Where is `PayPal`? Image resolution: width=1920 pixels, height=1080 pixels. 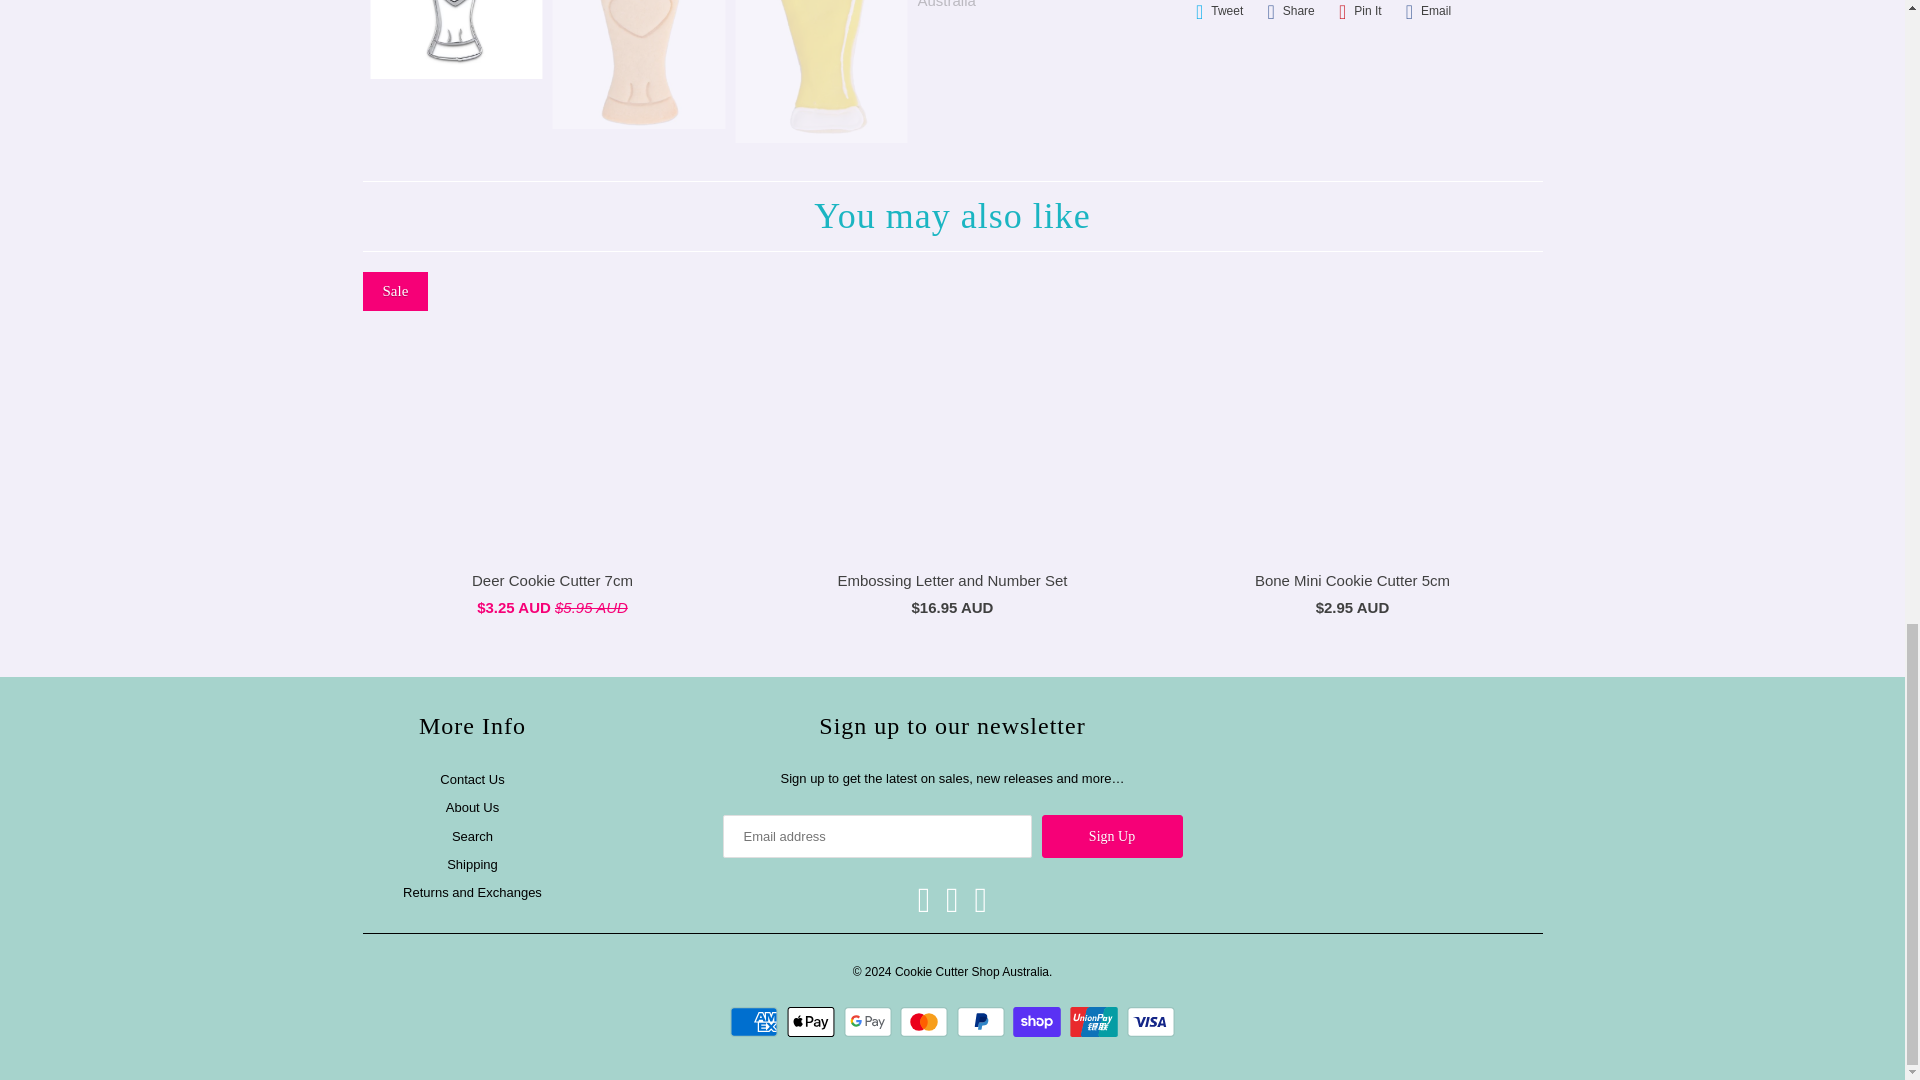
PayPal is located at coordinates (982, 1021).